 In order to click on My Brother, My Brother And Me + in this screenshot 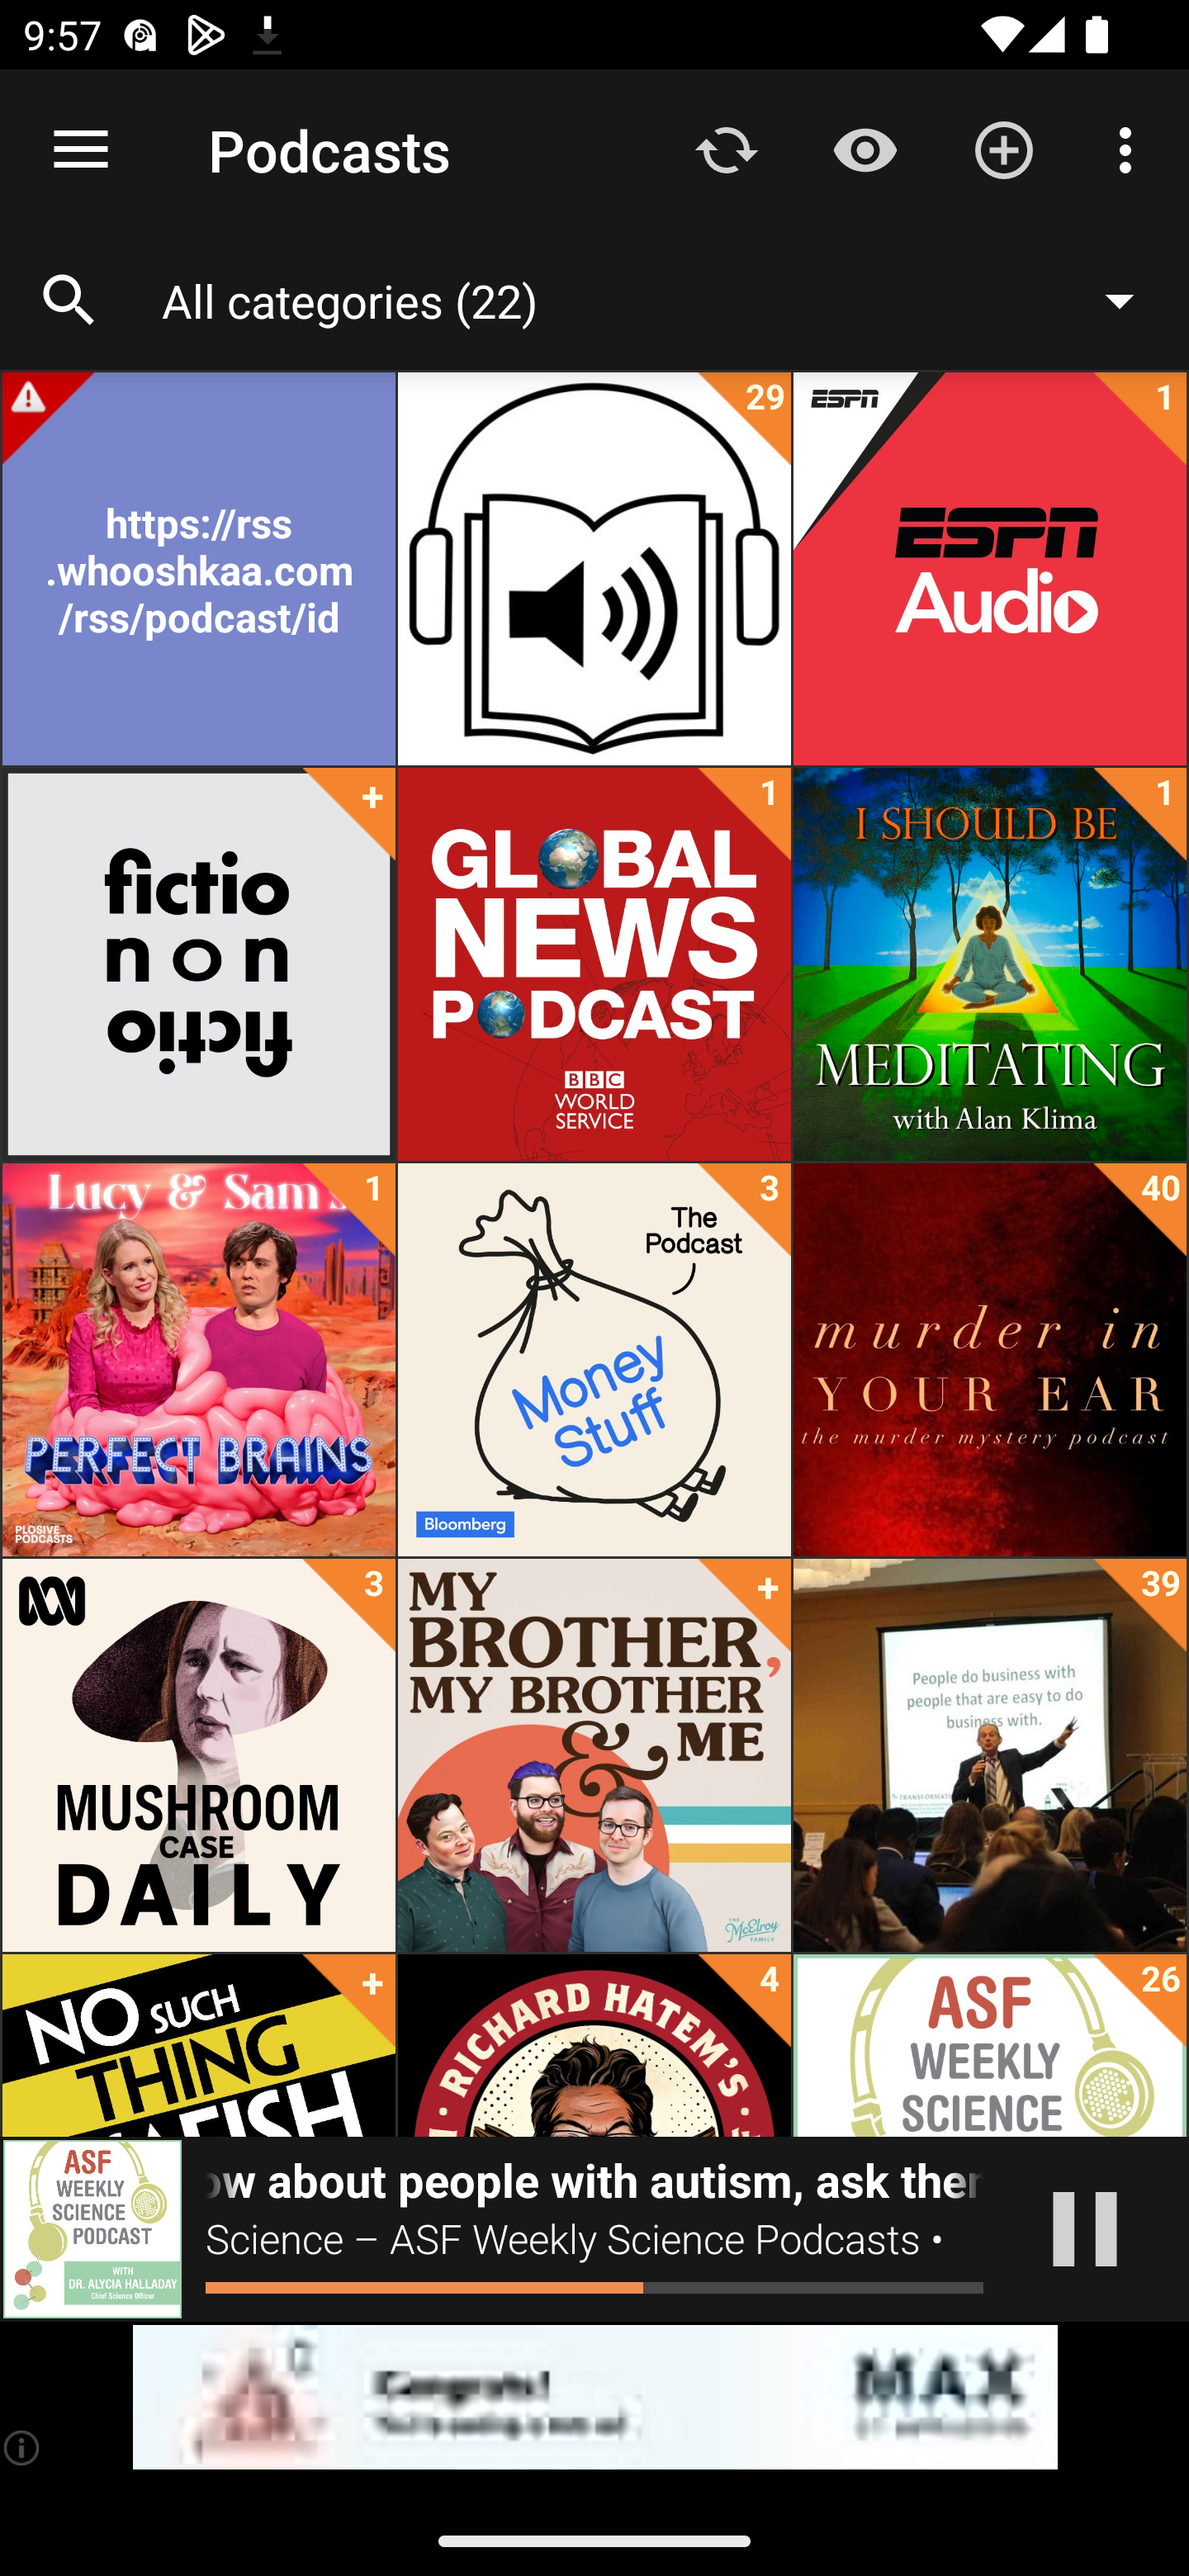, I will do `click(594, 1755)`.